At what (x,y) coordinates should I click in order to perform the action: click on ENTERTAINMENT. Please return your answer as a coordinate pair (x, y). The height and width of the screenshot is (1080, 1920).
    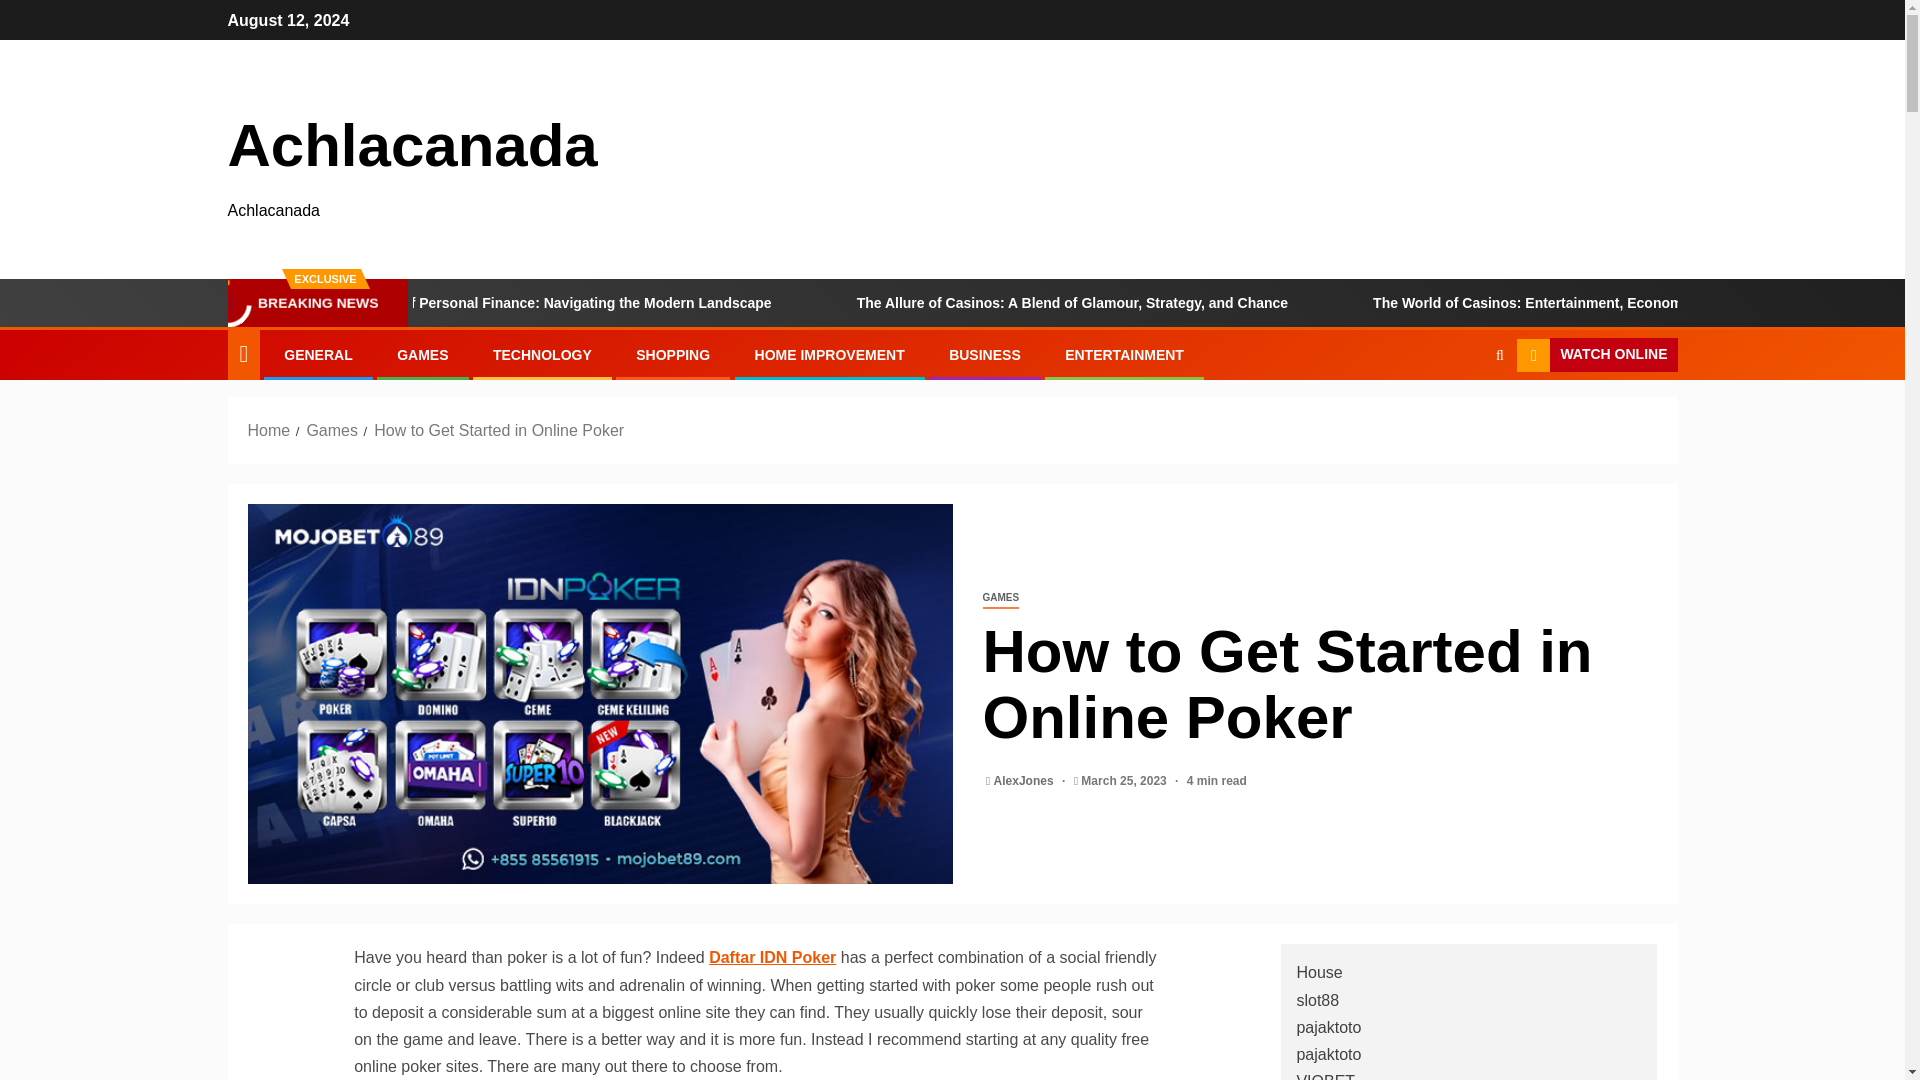
    Looking at the image, I should click on (1124, 354).